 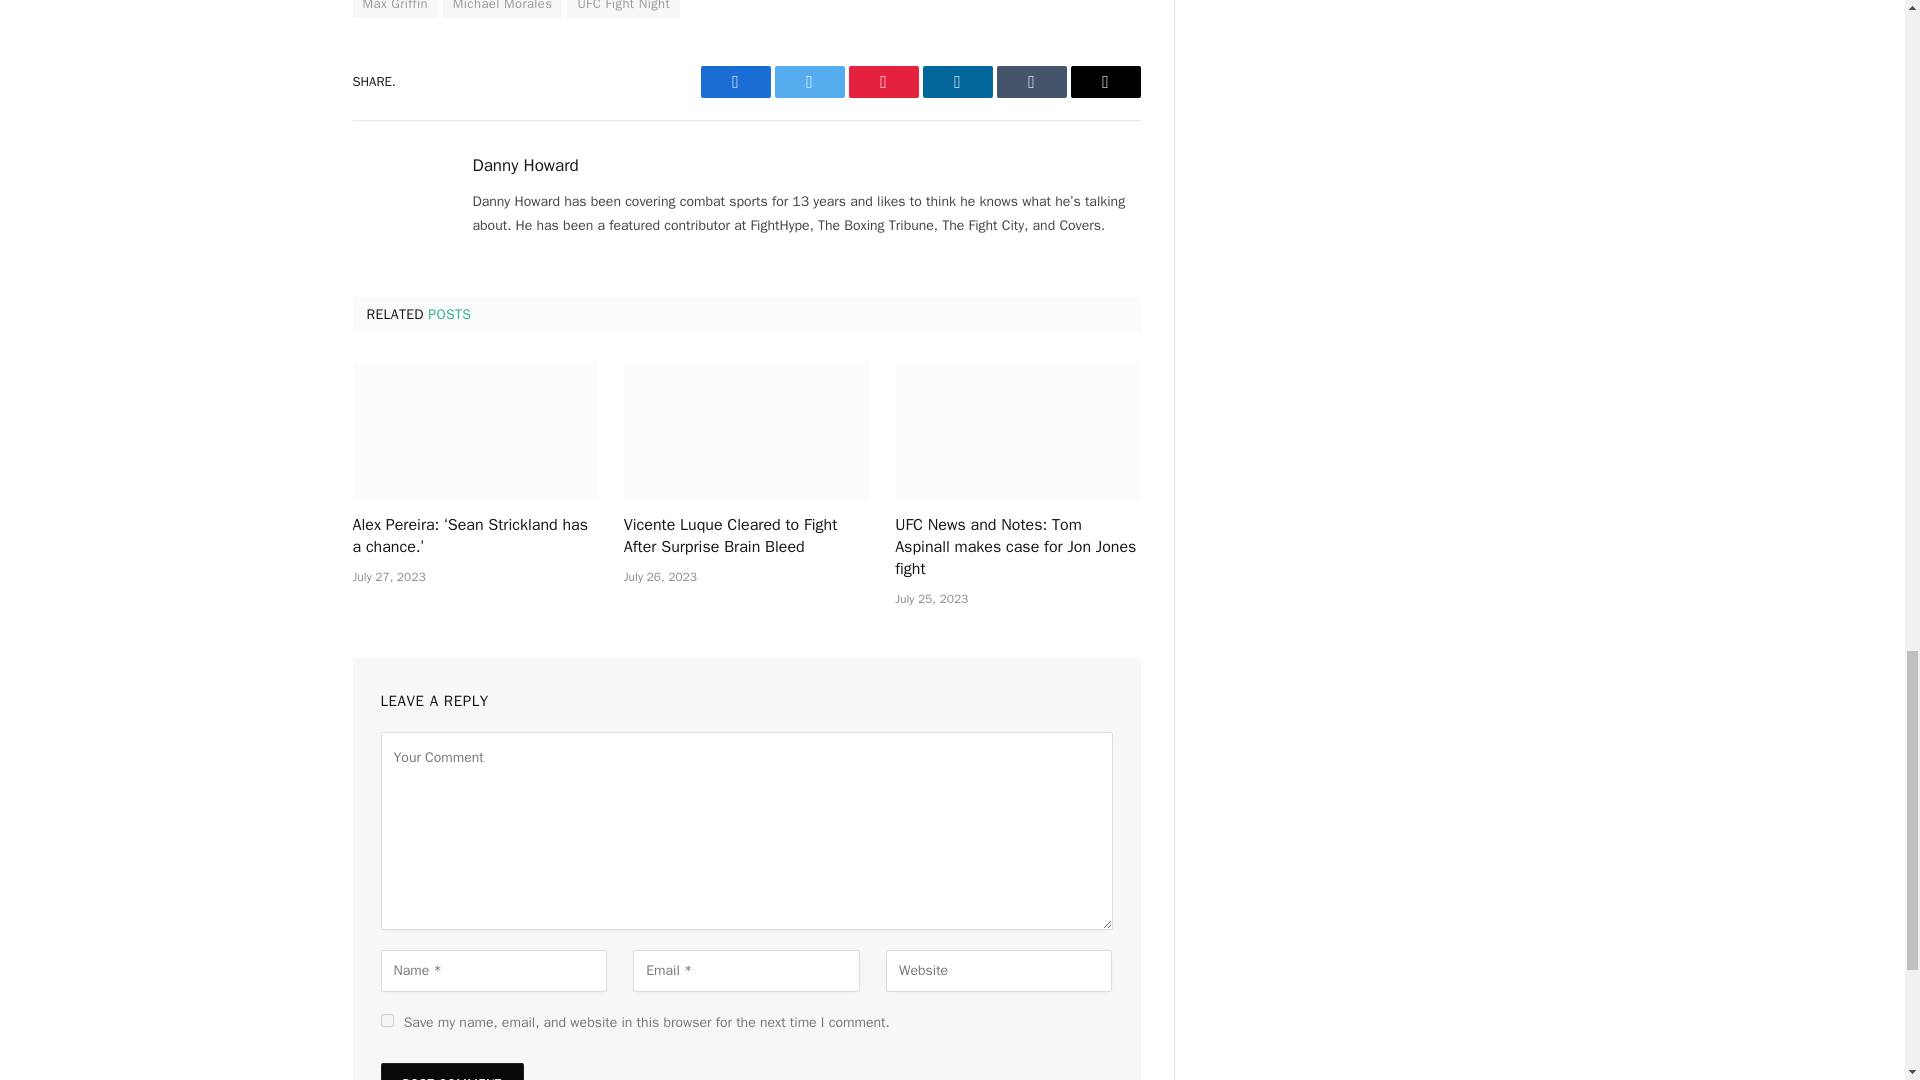 I want to click on yes, so click(x=386, y=1020).